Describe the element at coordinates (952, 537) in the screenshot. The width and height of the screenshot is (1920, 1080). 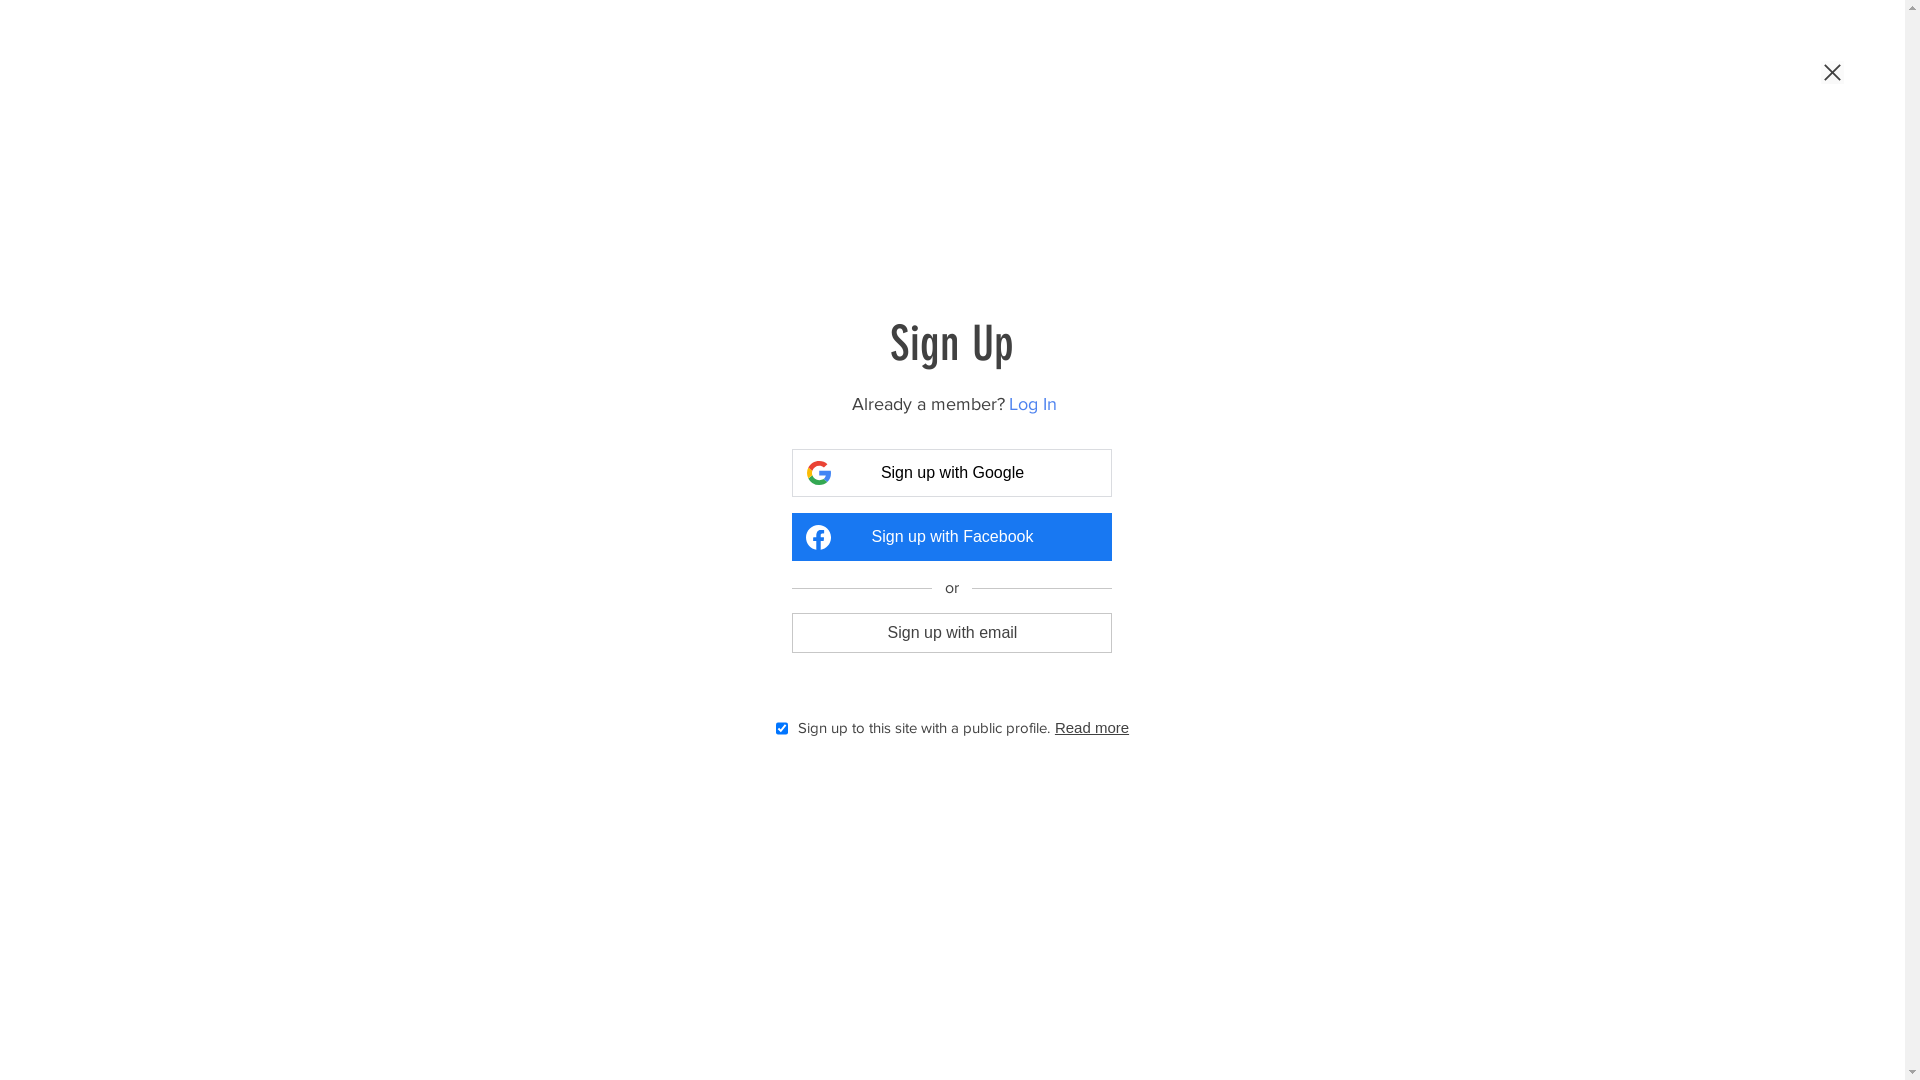
I see `Sign up with Facebook` at that location.